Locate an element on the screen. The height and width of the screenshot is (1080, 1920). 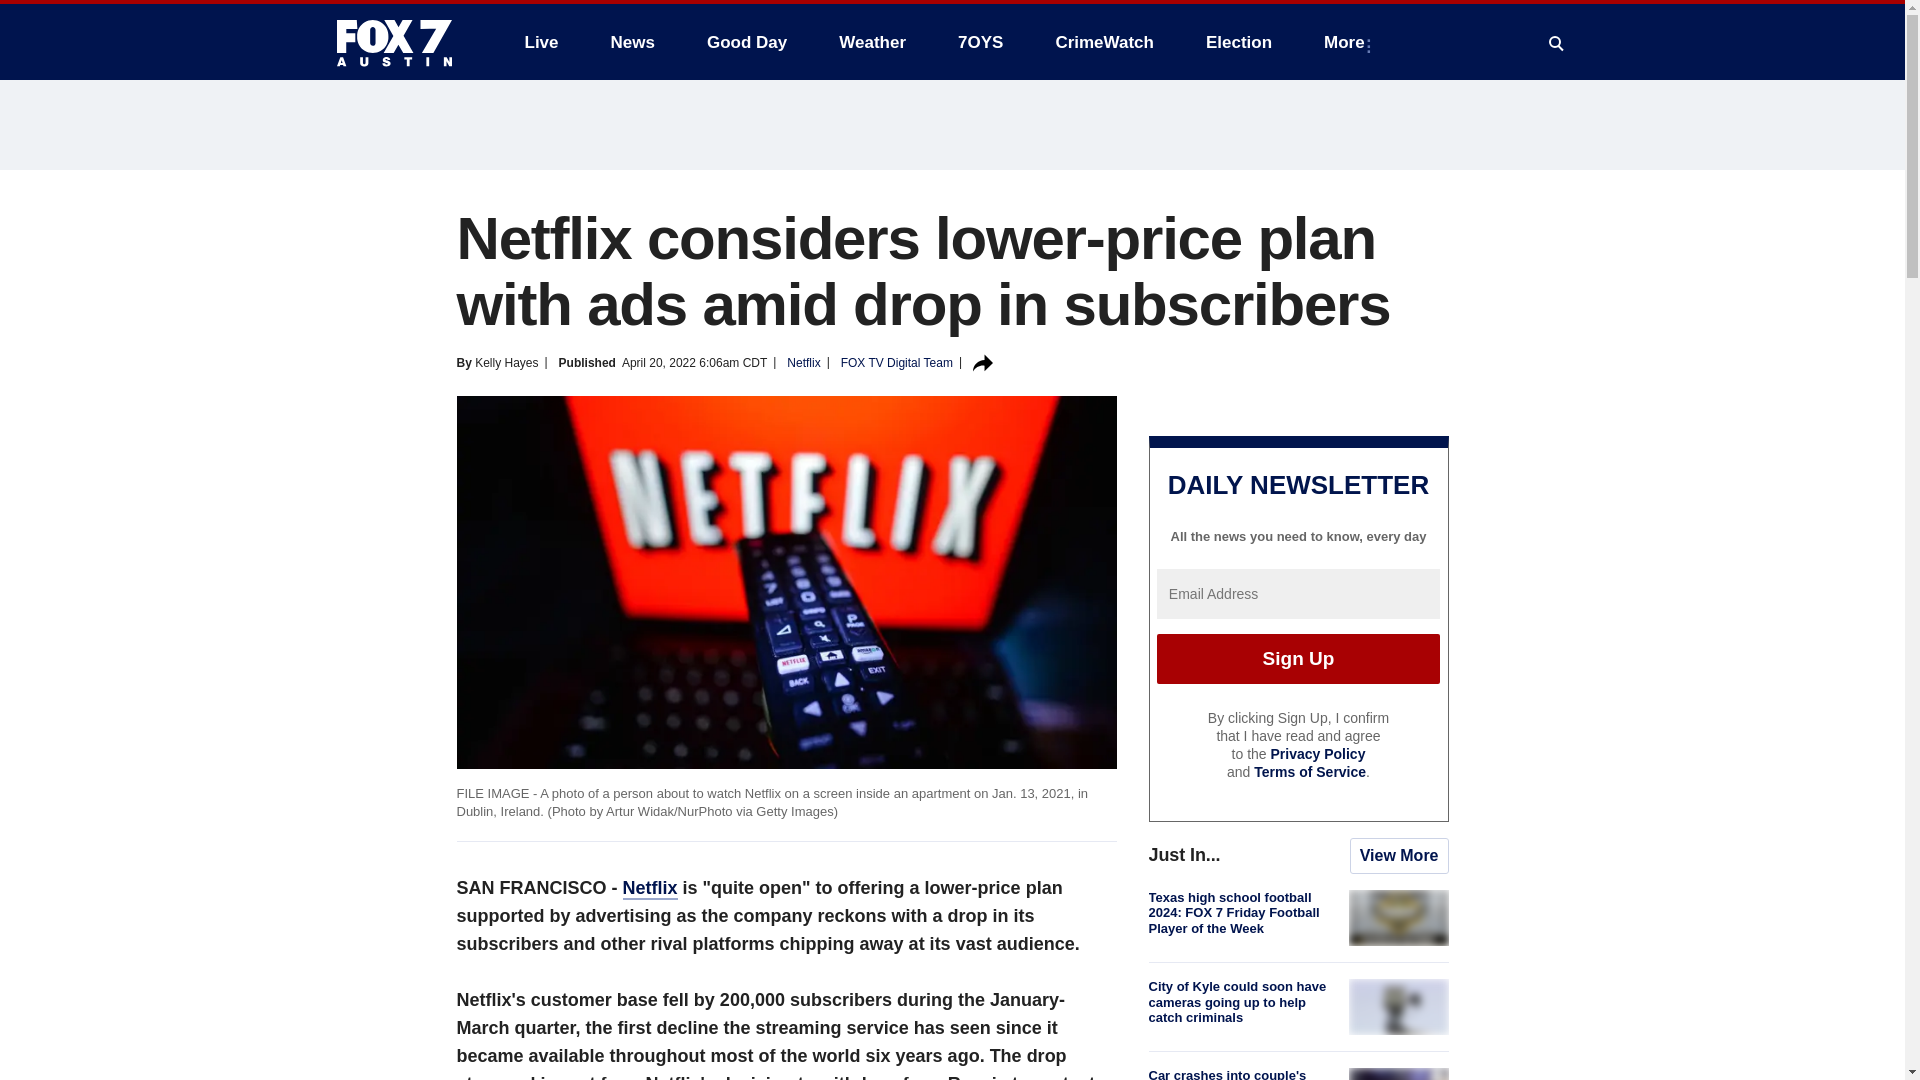
Good Day is located at coordinates (746, 42).